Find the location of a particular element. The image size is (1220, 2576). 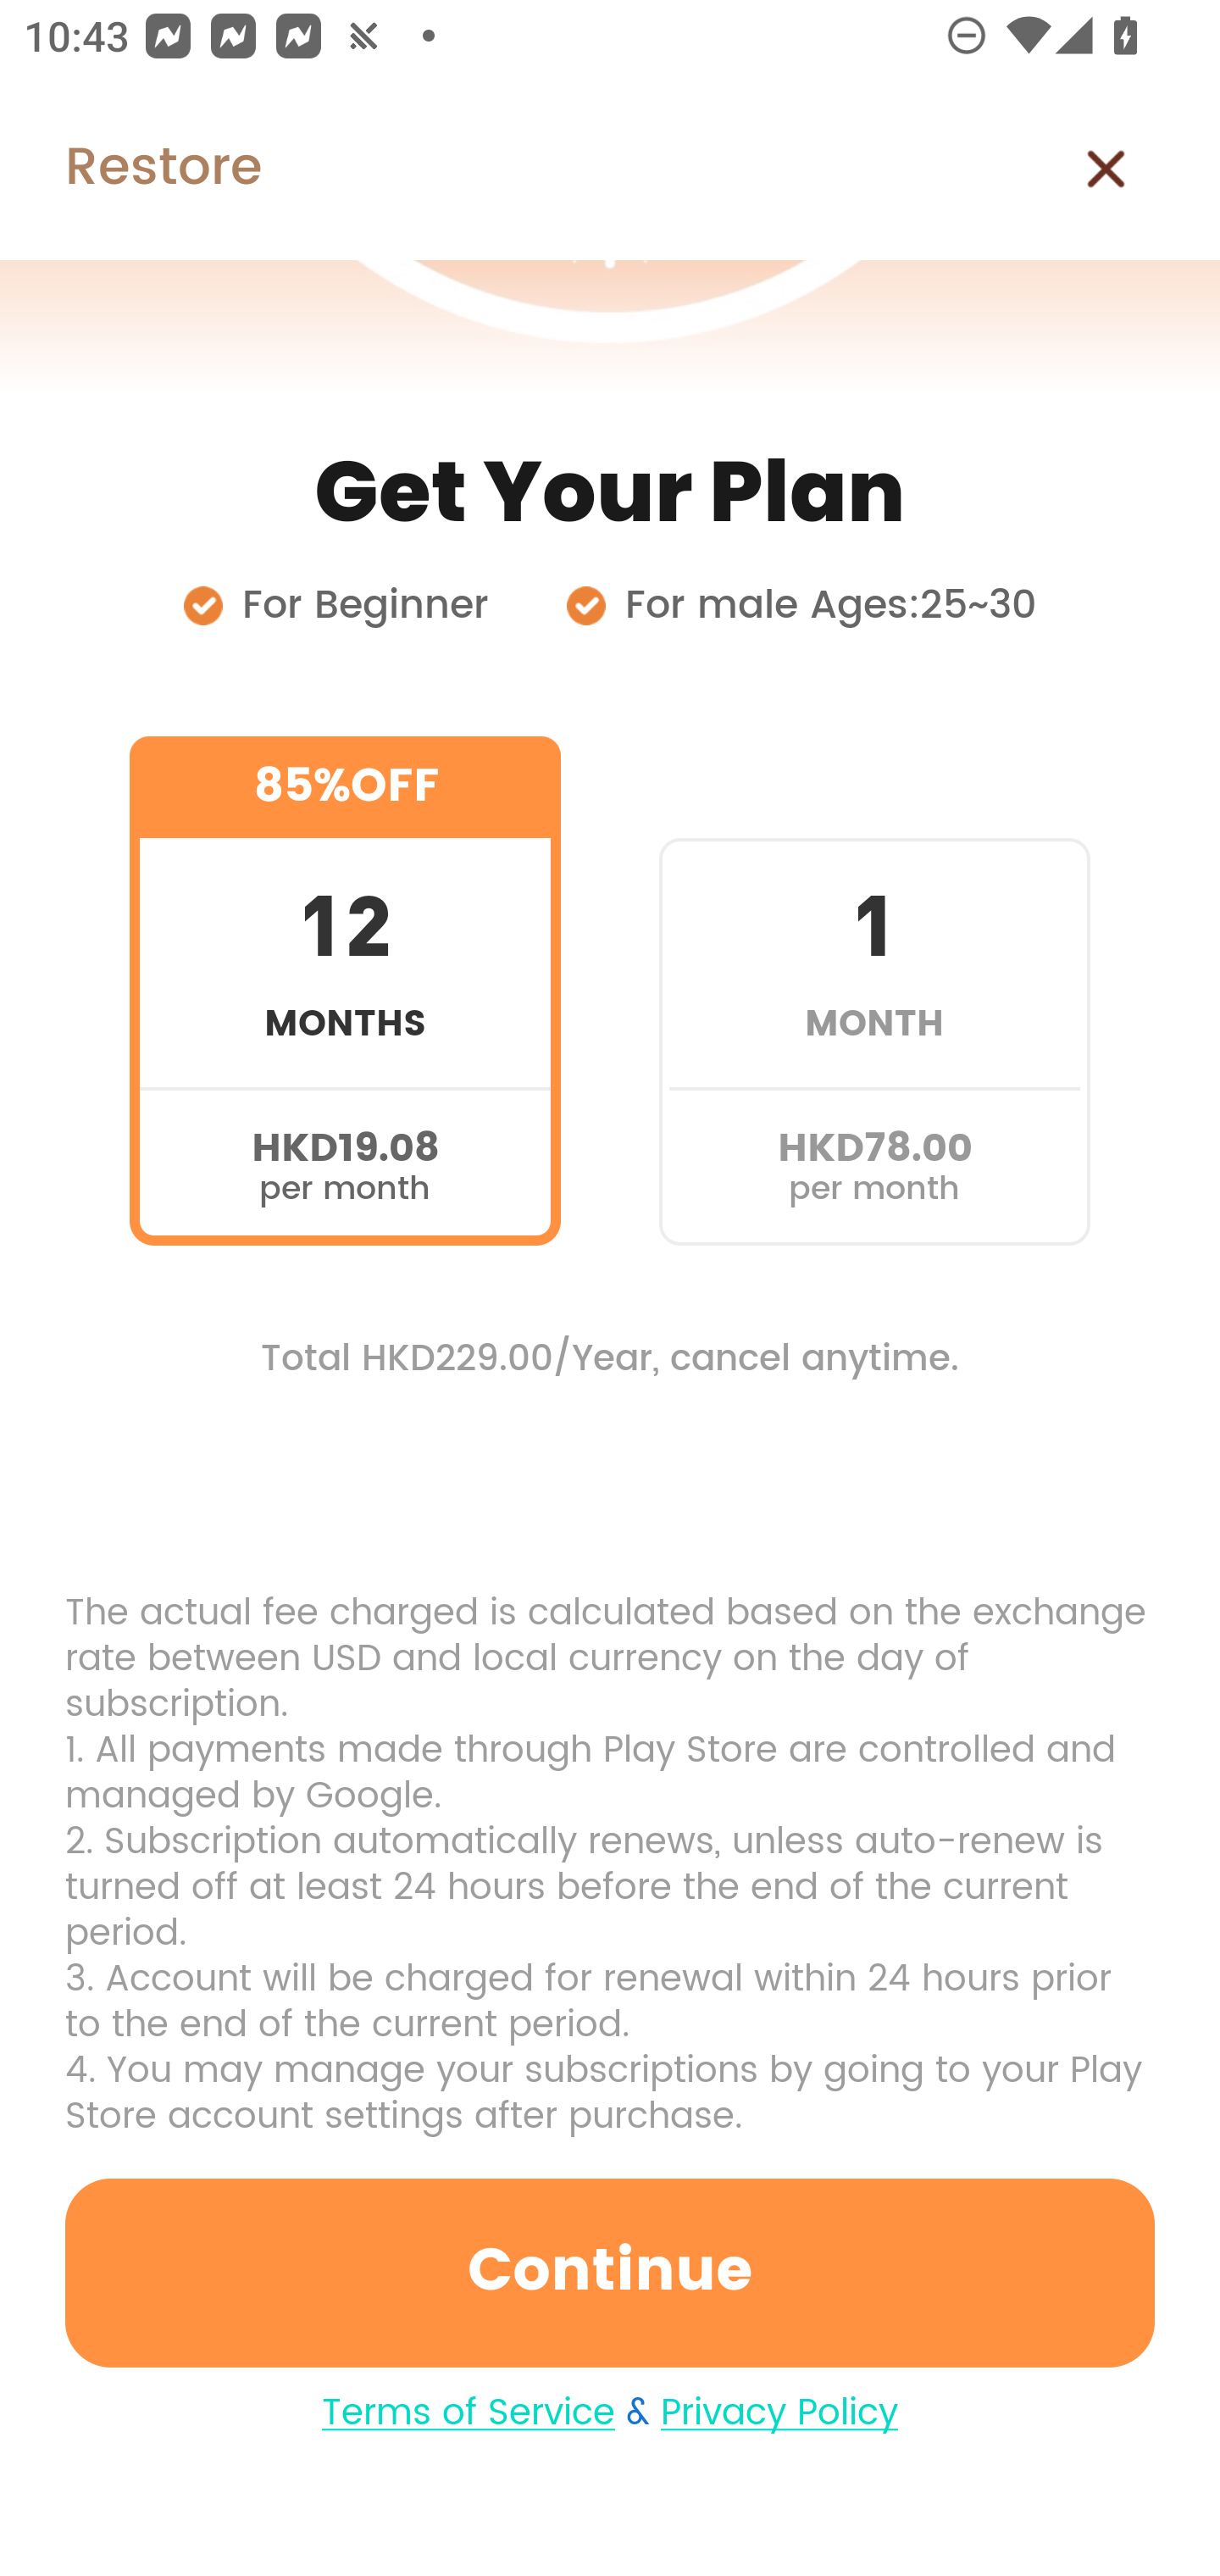

Restore is located at coordinates (130, 169).